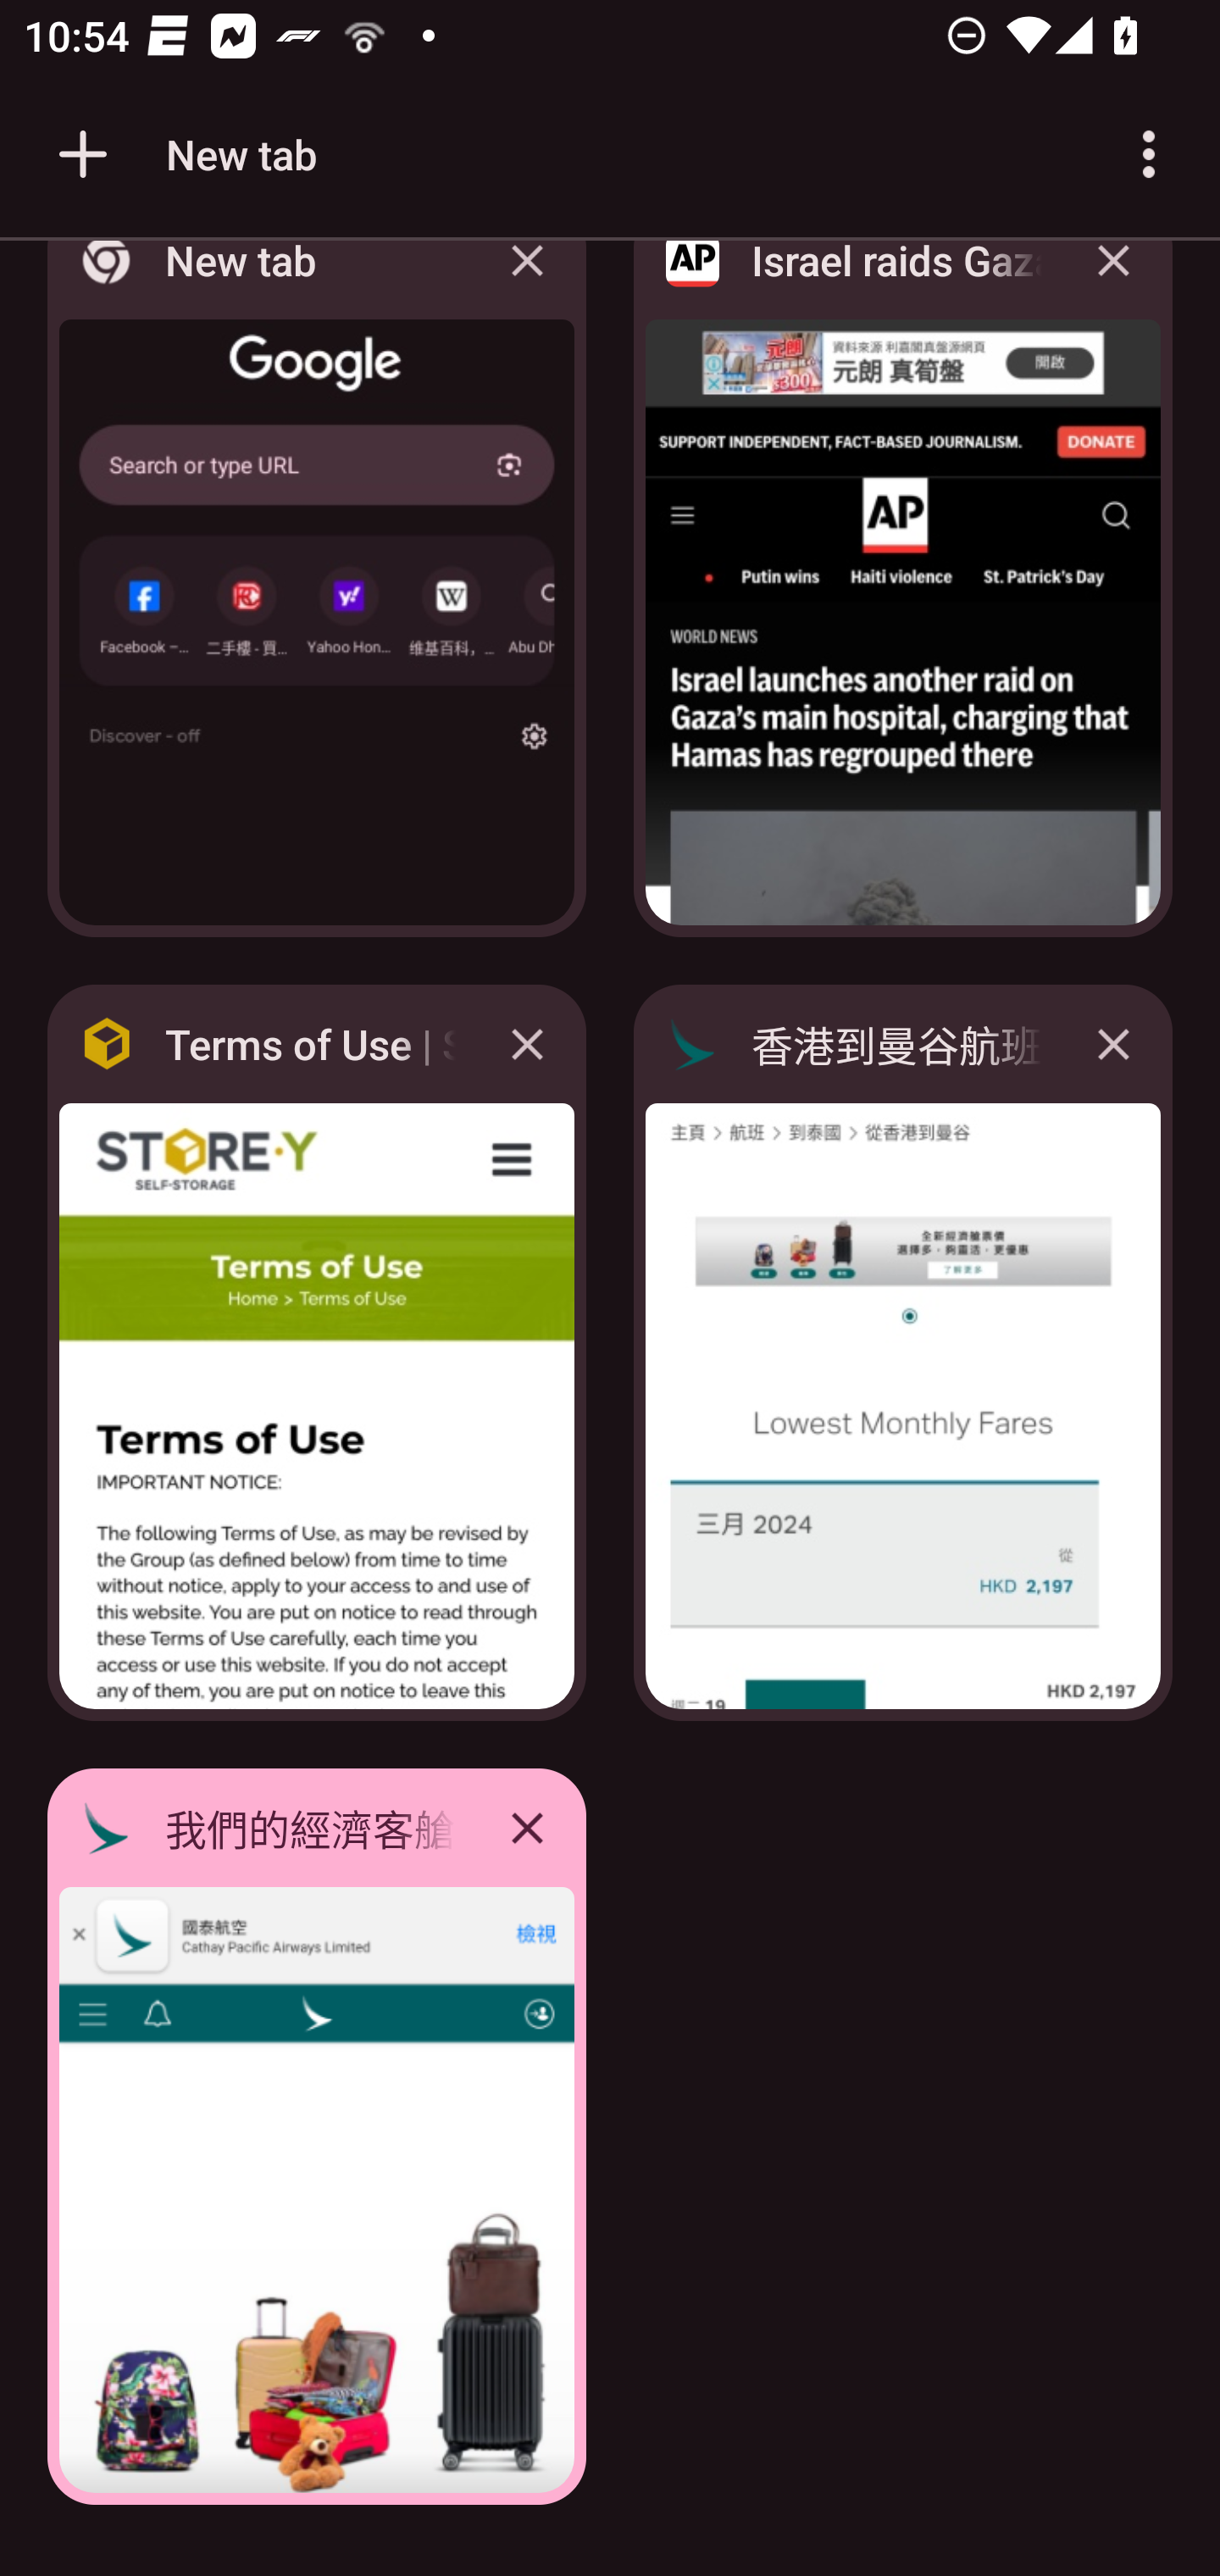  I want to click on New tab New tab, tab Close New tab tab, so click(317, 598).